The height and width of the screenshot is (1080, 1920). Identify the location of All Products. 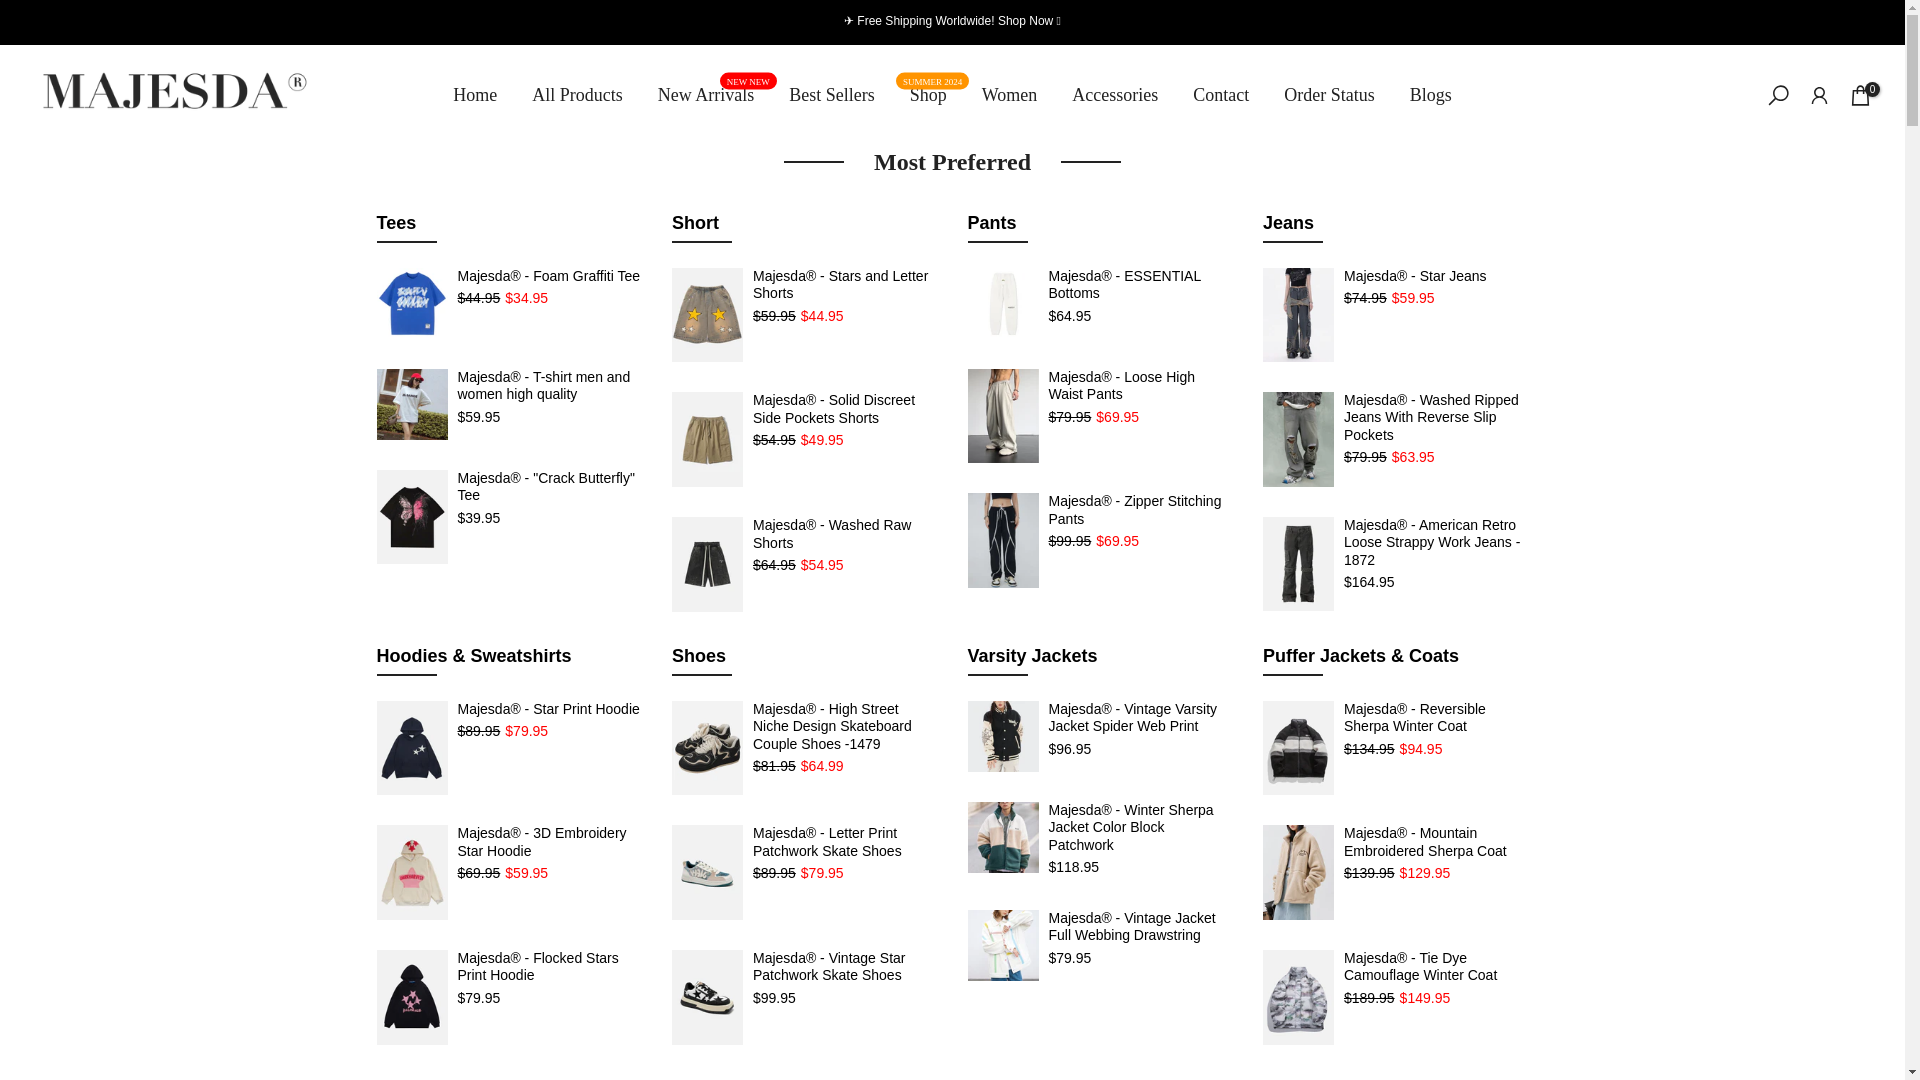
(578, 95).